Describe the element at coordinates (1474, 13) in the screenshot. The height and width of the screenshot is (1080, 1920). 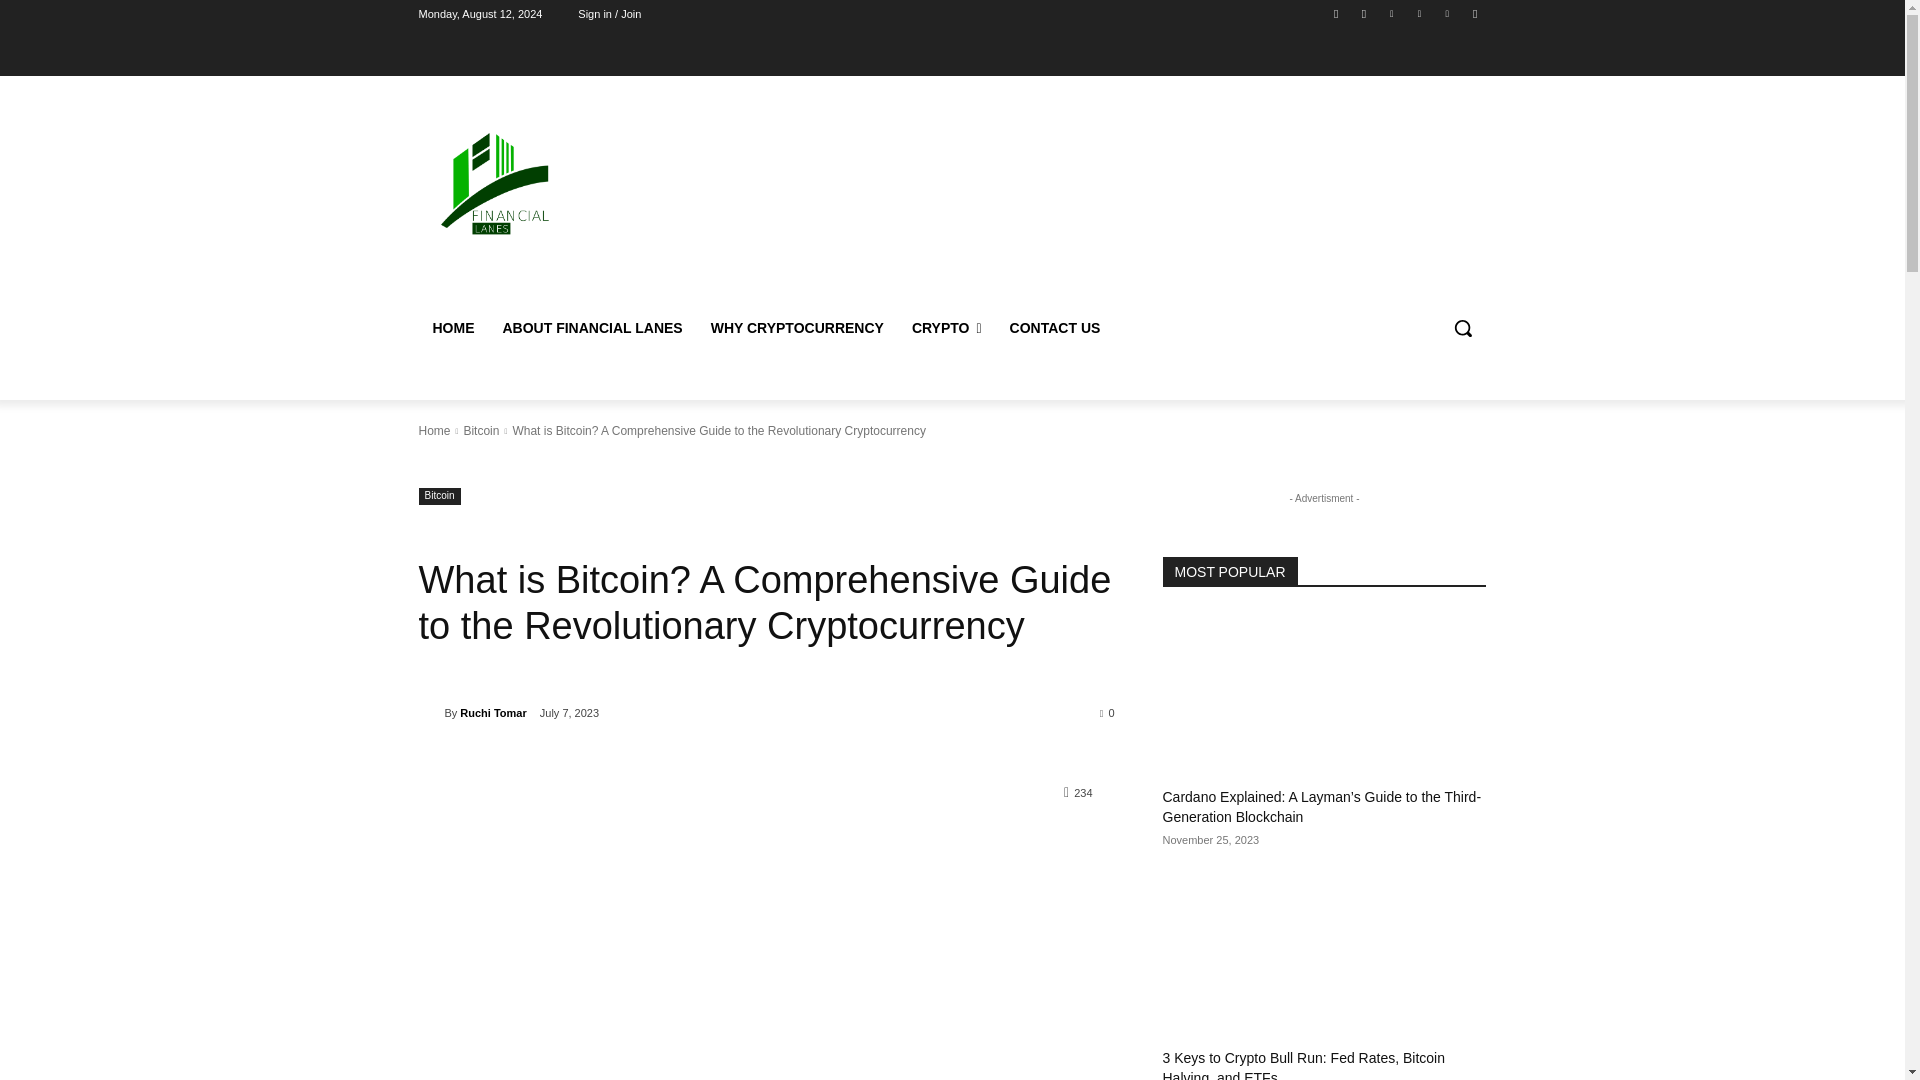
I see `Youtube` at that location.